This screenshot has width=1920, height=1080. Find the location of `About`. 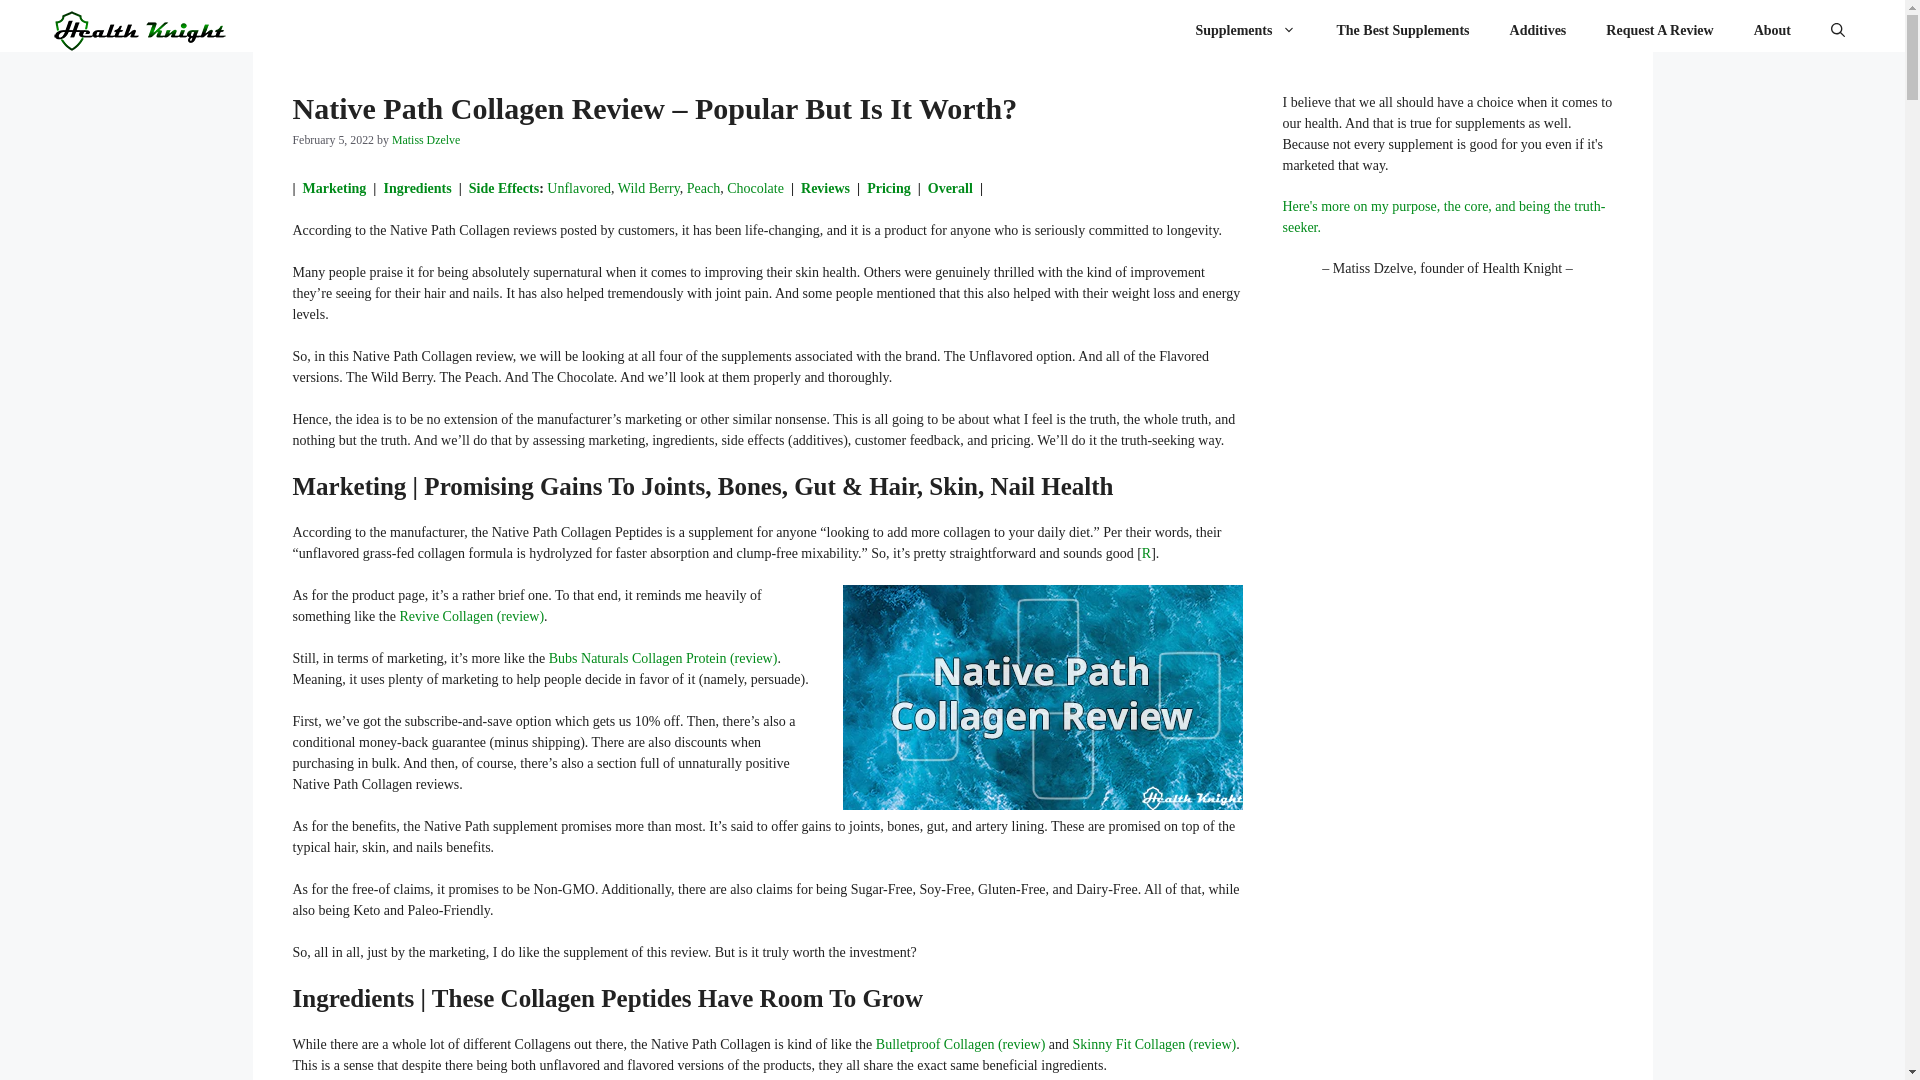

About is located at coordinates (1772, 30).